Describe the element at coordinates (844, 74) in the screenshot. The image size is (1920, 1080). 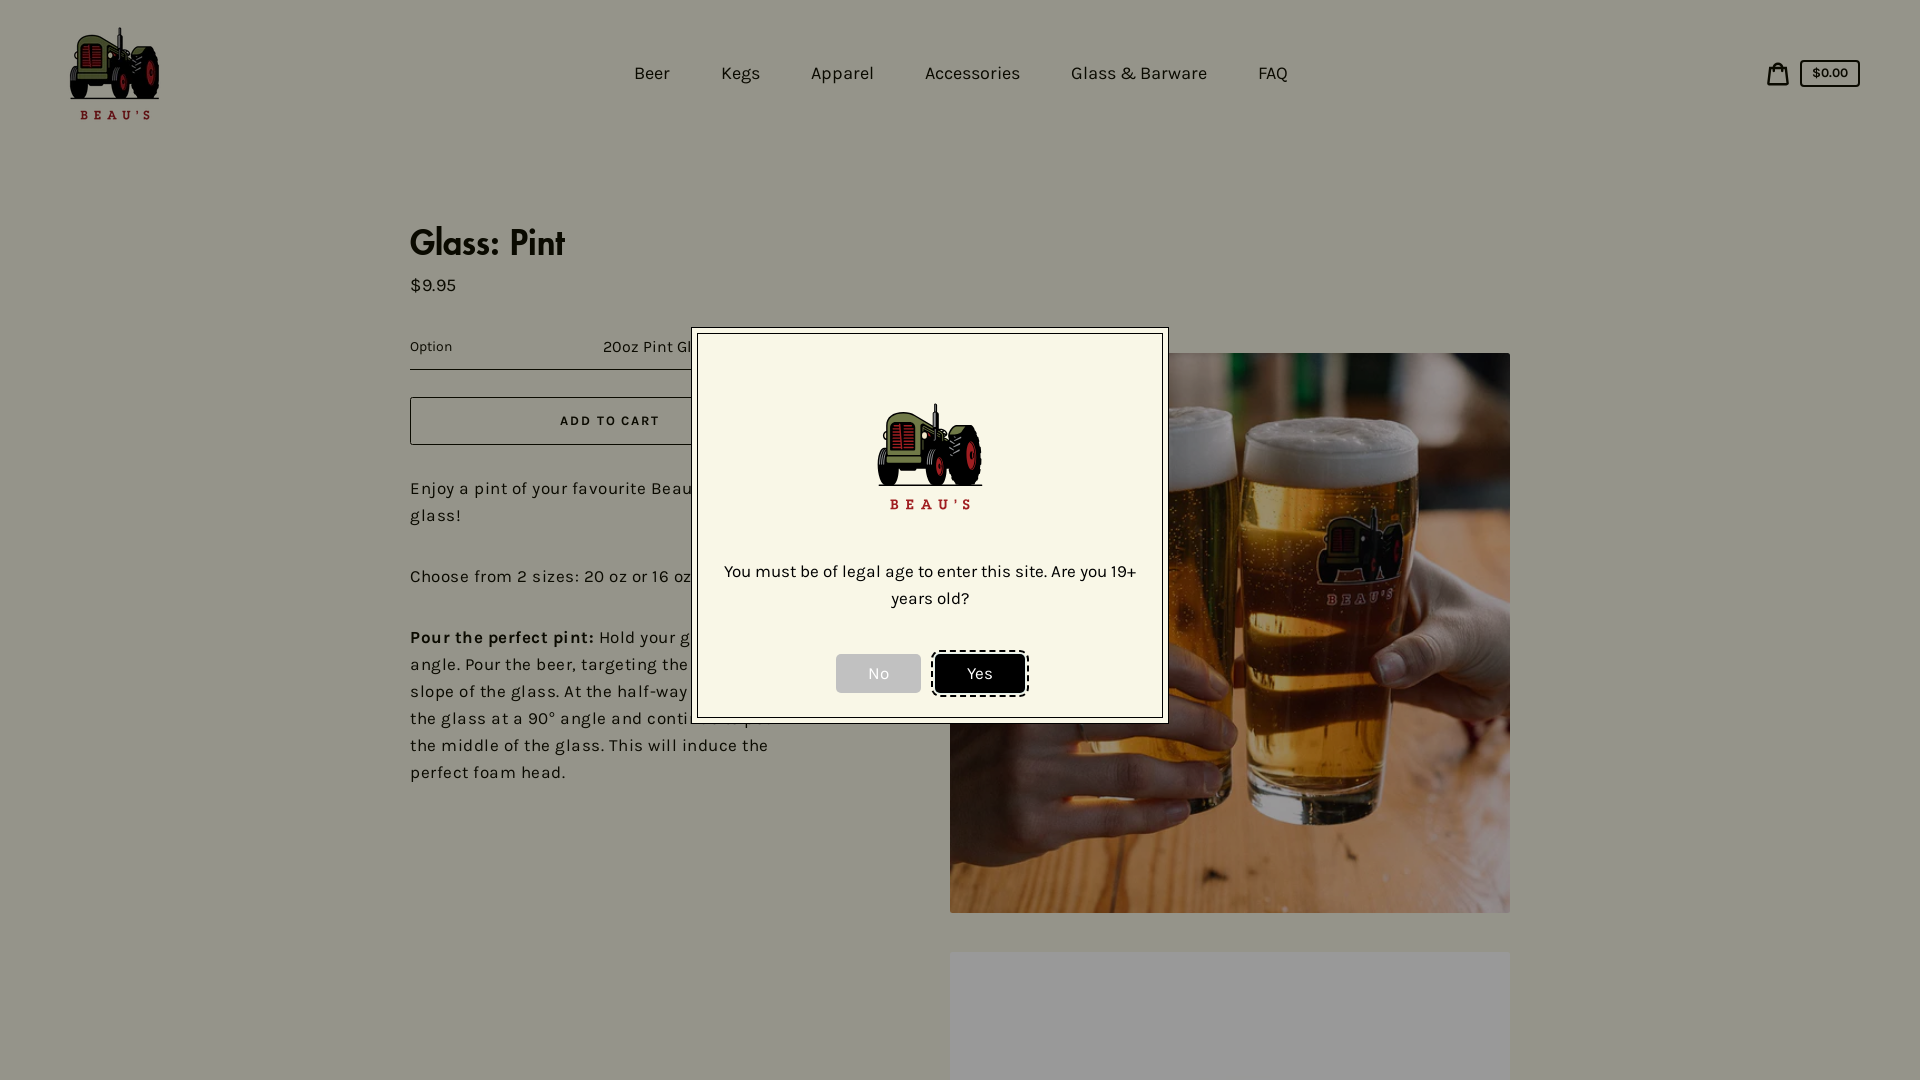
I see `Apparel` at that location.